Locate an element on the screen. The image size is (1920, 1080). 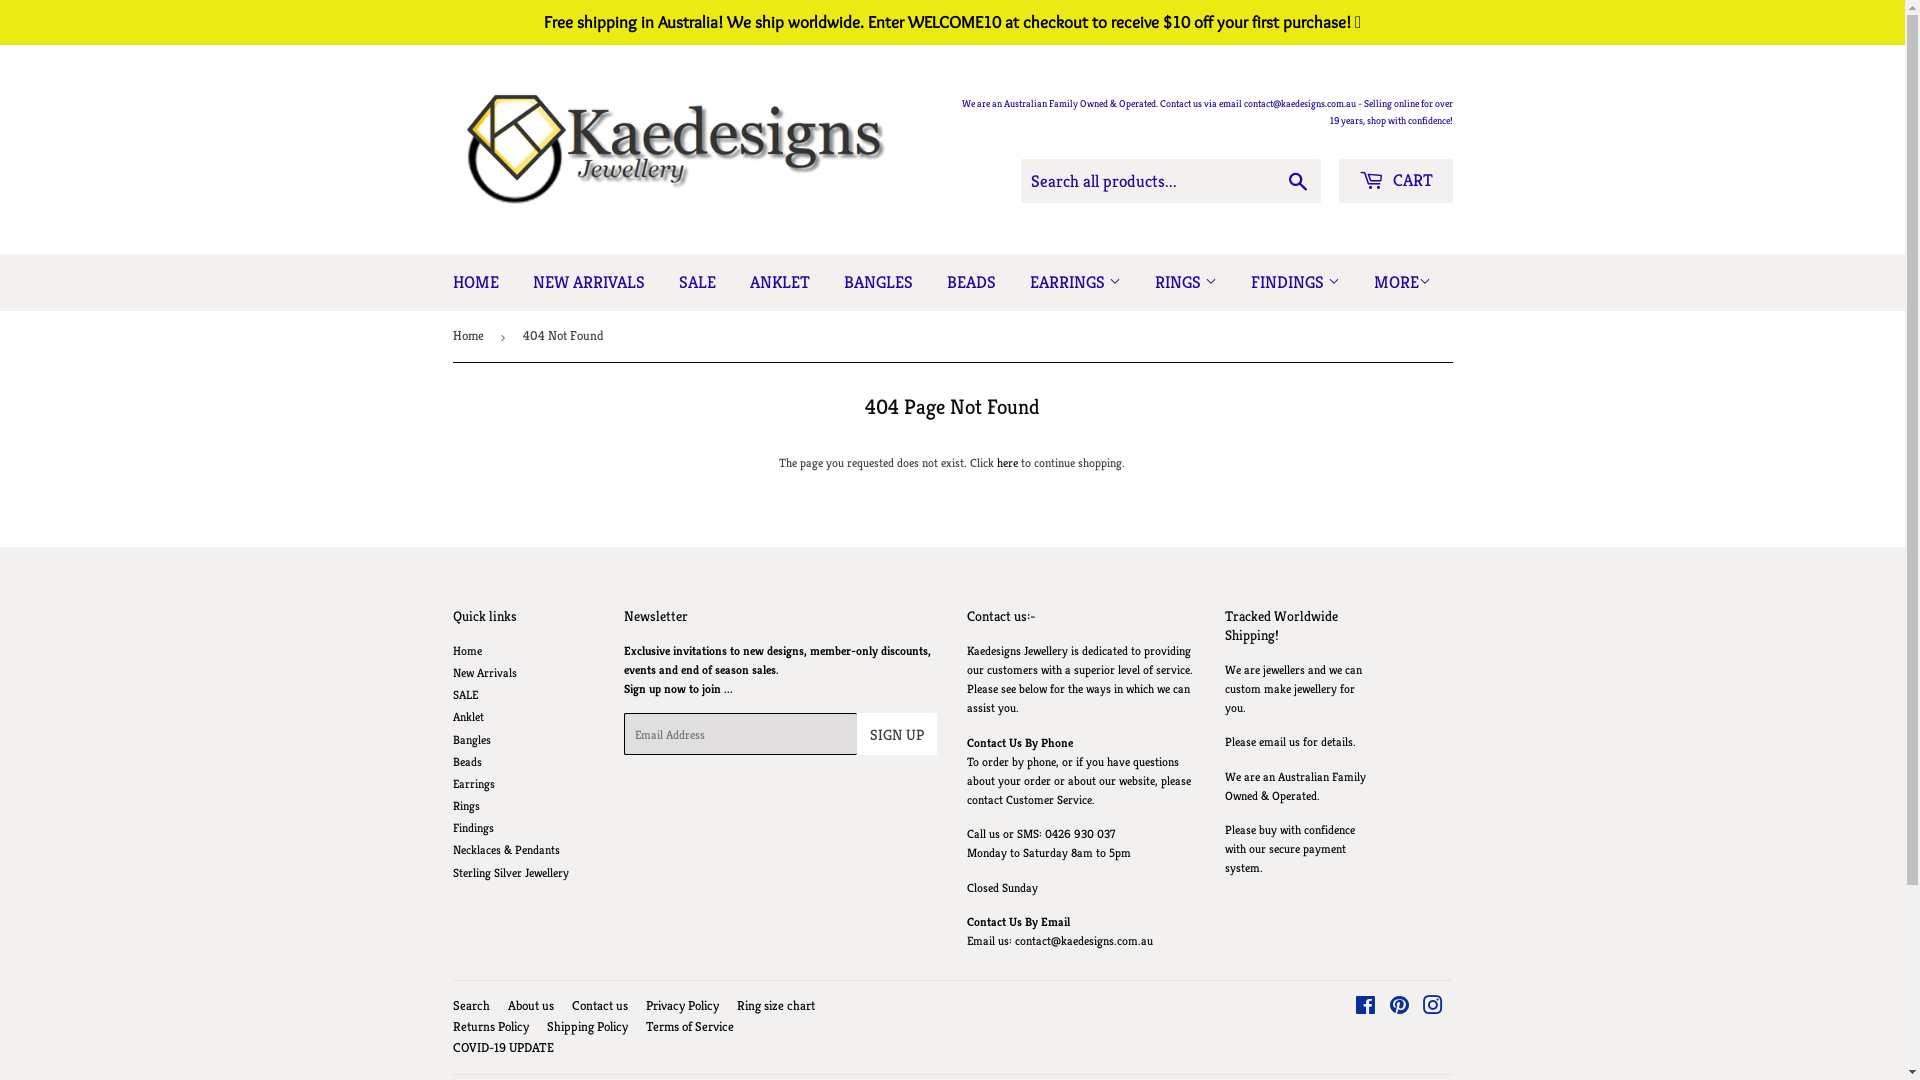
  is located at coordinates (952, 22).